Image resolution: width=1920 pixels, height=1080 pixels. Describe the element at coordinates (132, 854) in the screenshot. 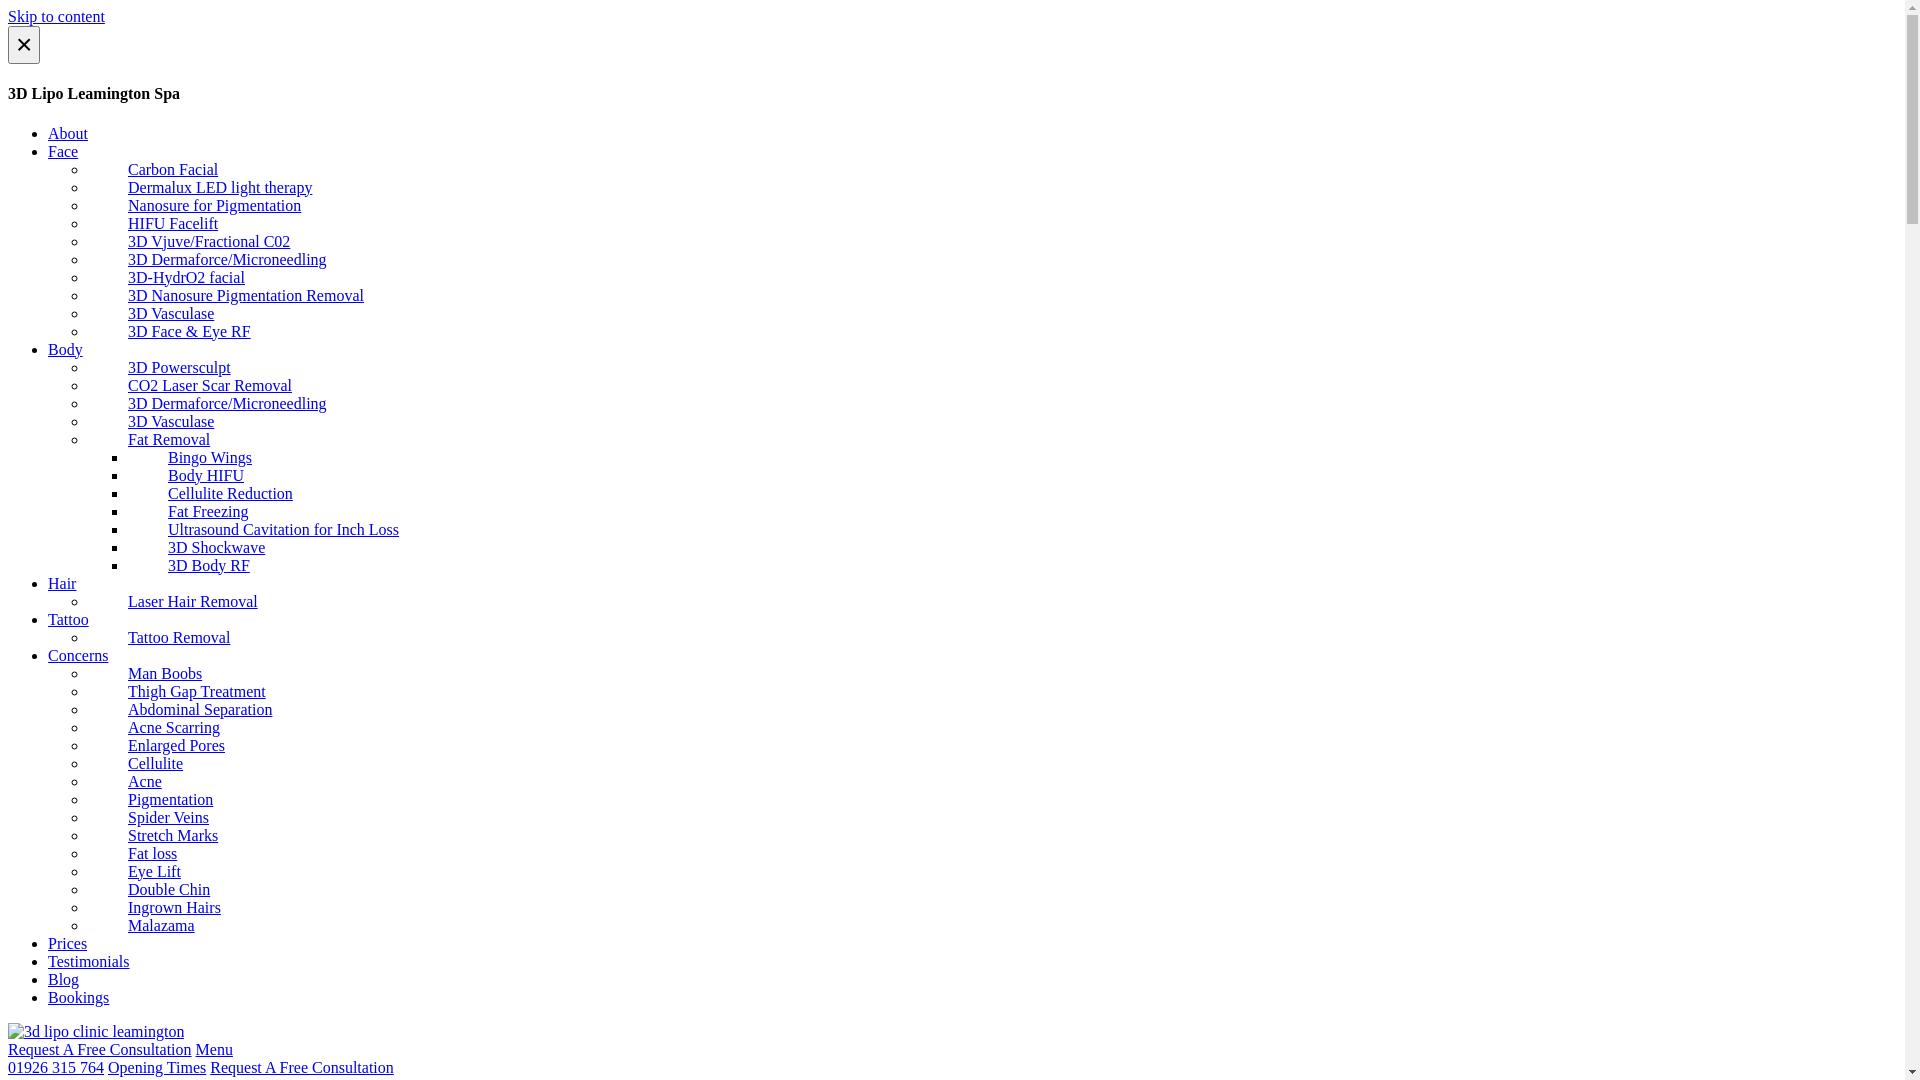

I see `Fat loss` at that location.